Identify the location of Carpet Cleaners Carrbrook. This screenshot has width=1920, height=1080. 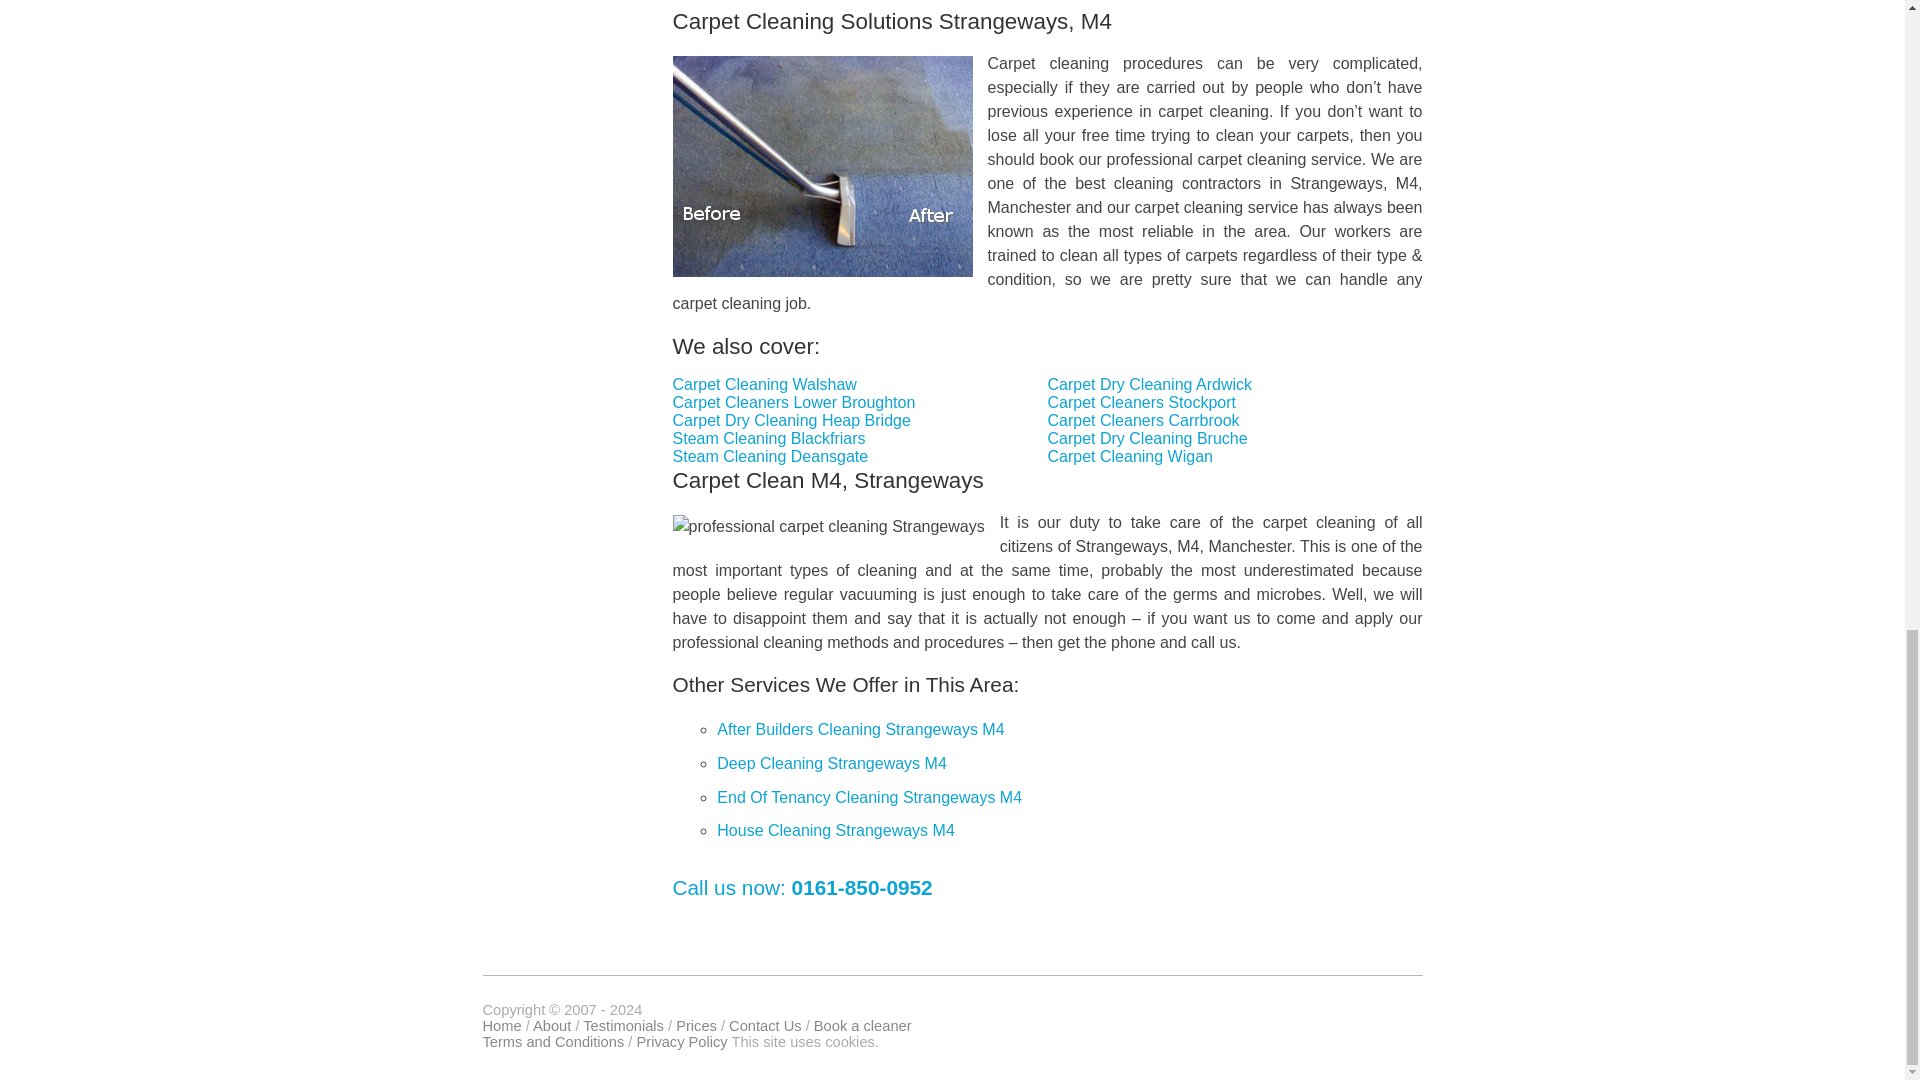
(1144, 420).